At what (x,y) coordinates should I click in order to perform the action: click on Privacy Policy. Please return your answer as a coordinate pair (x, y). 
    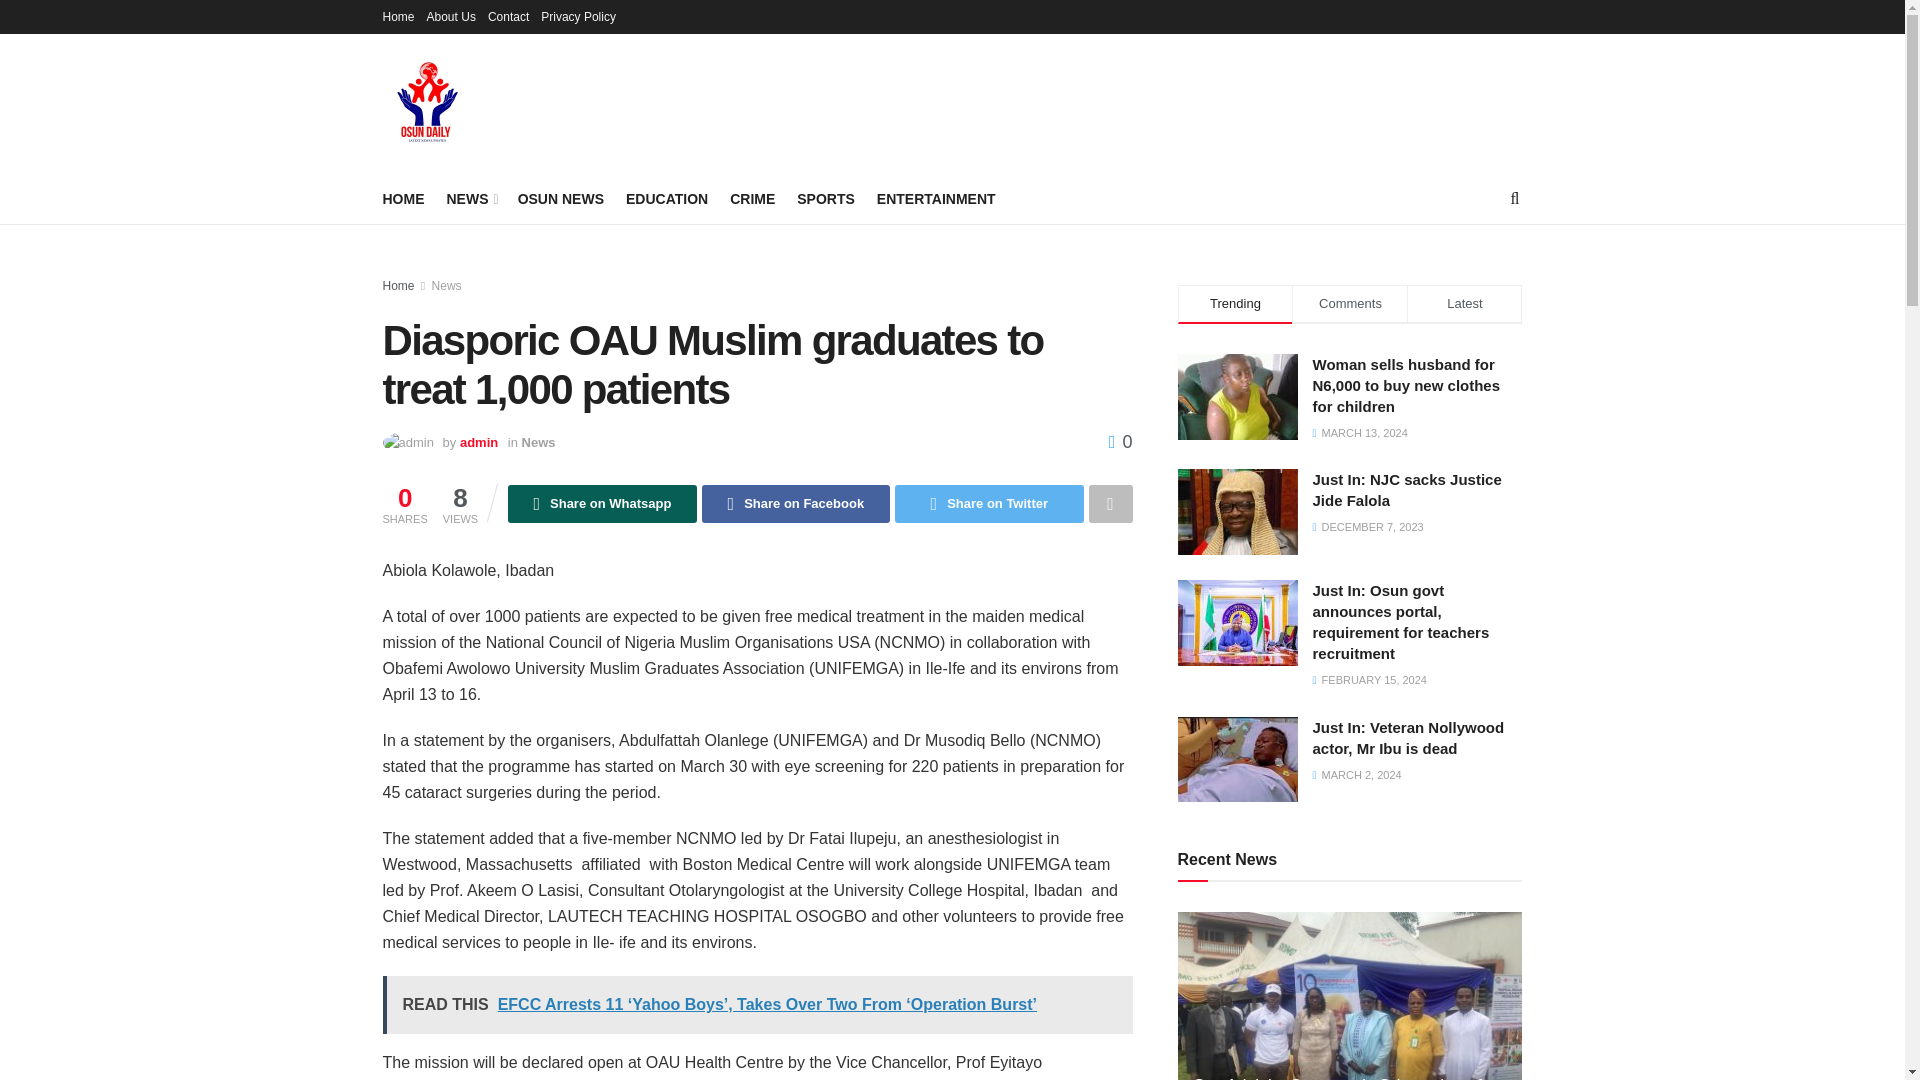
    Looking at the image, I should click on (578, 16).